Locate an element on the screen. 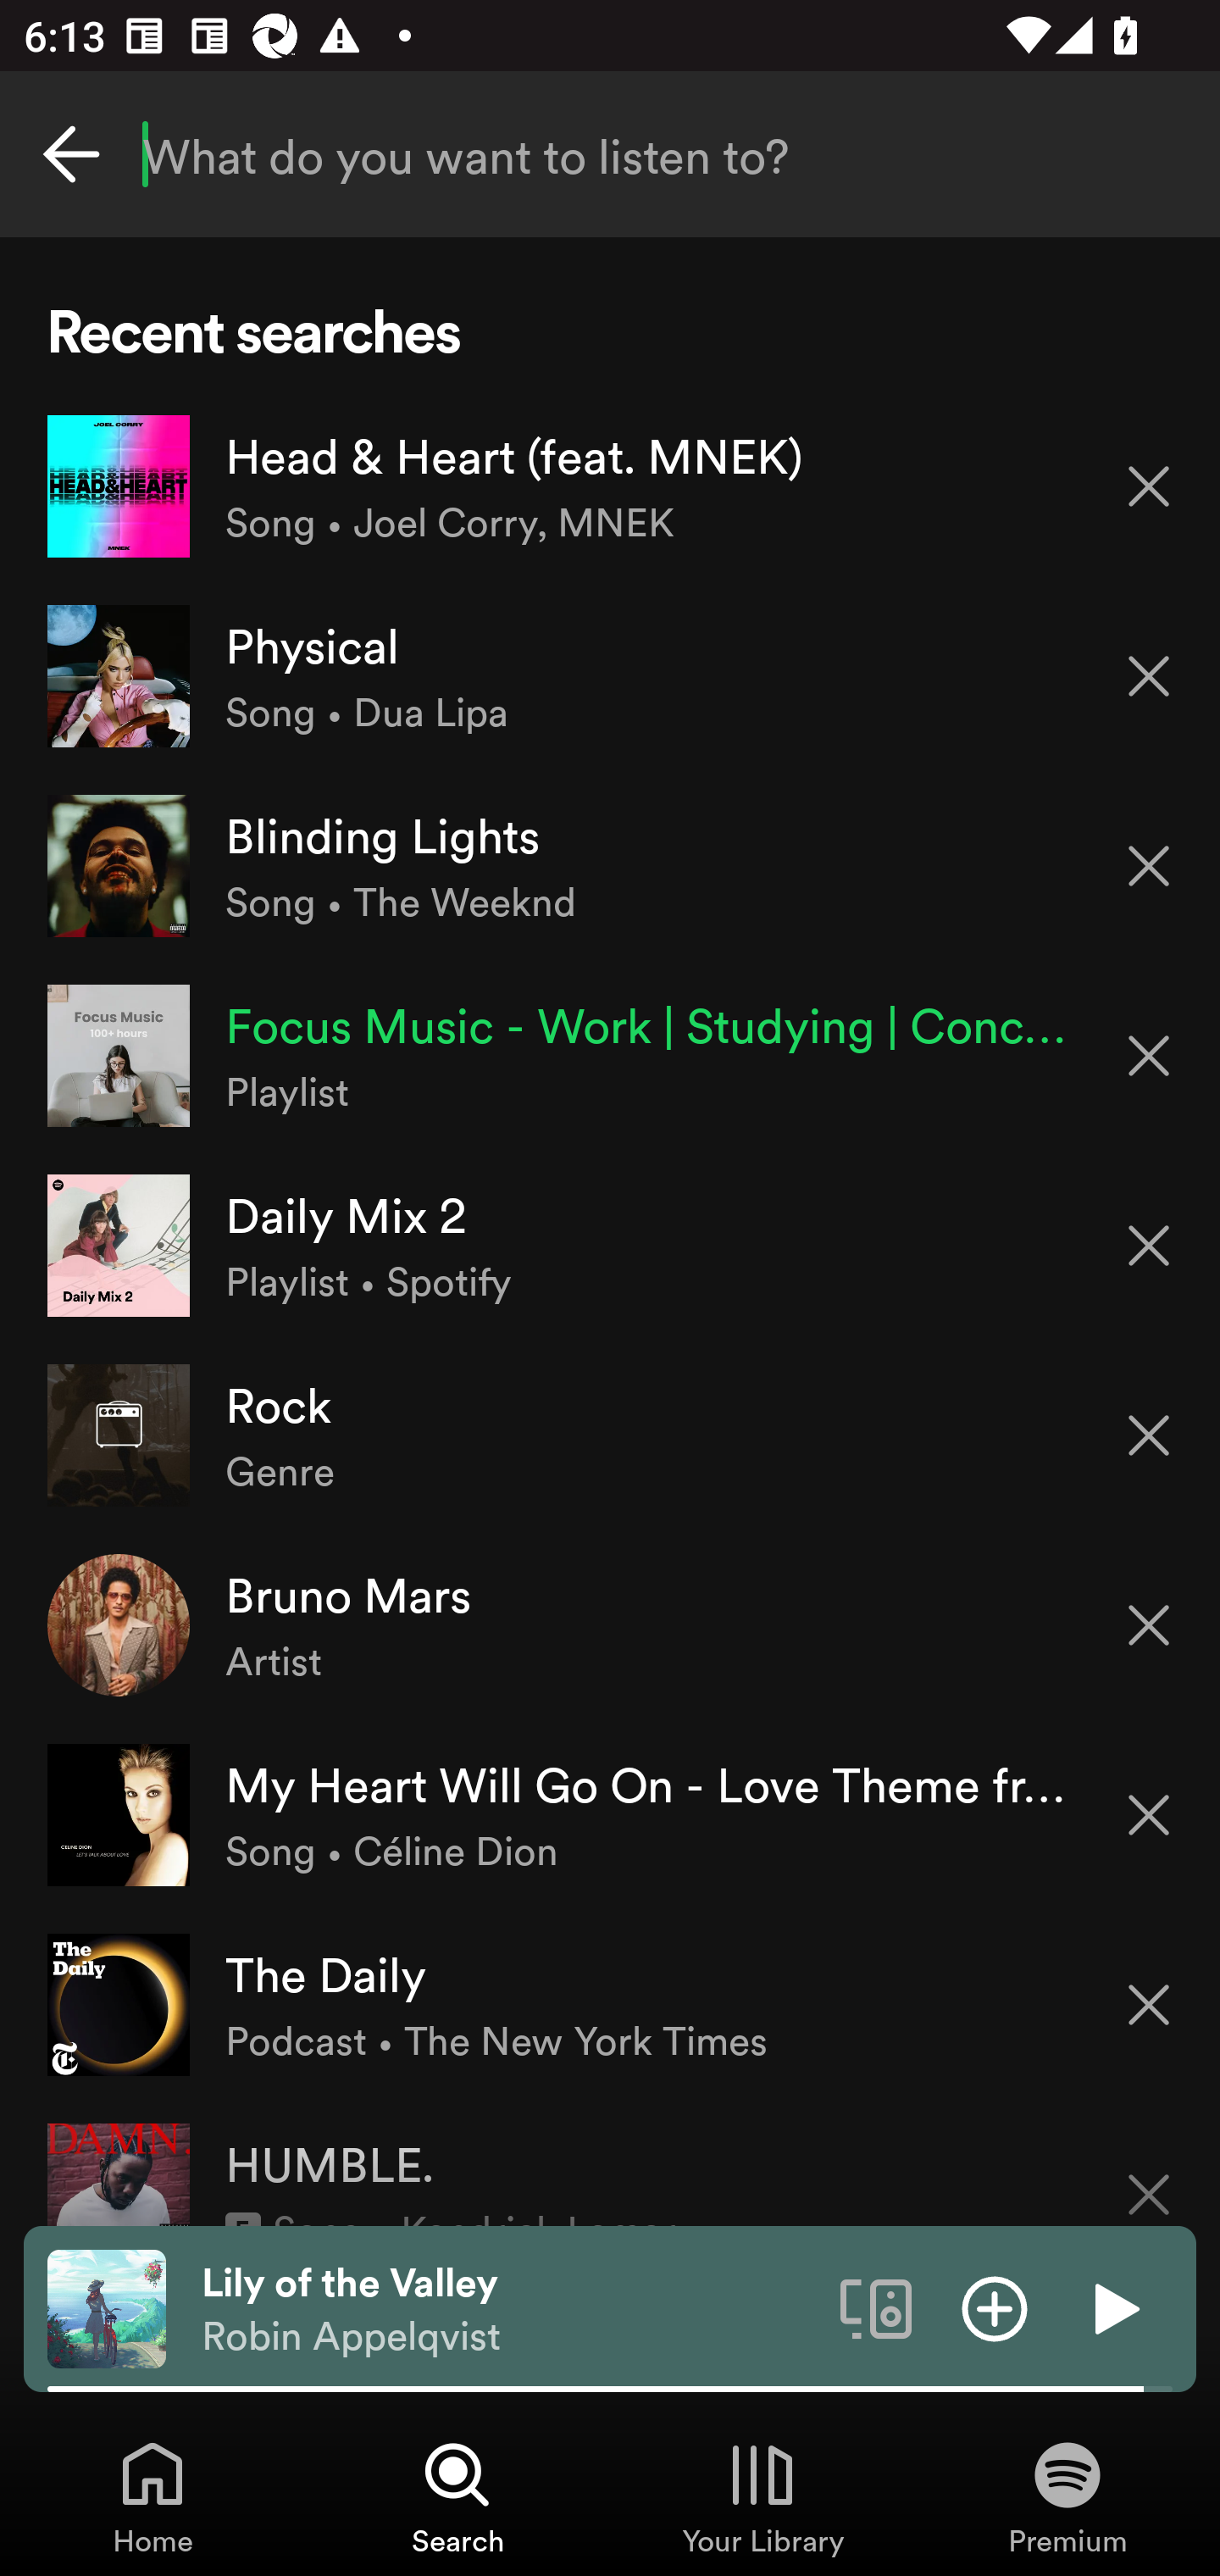  Remove is located at coordinates (1149, 1246).